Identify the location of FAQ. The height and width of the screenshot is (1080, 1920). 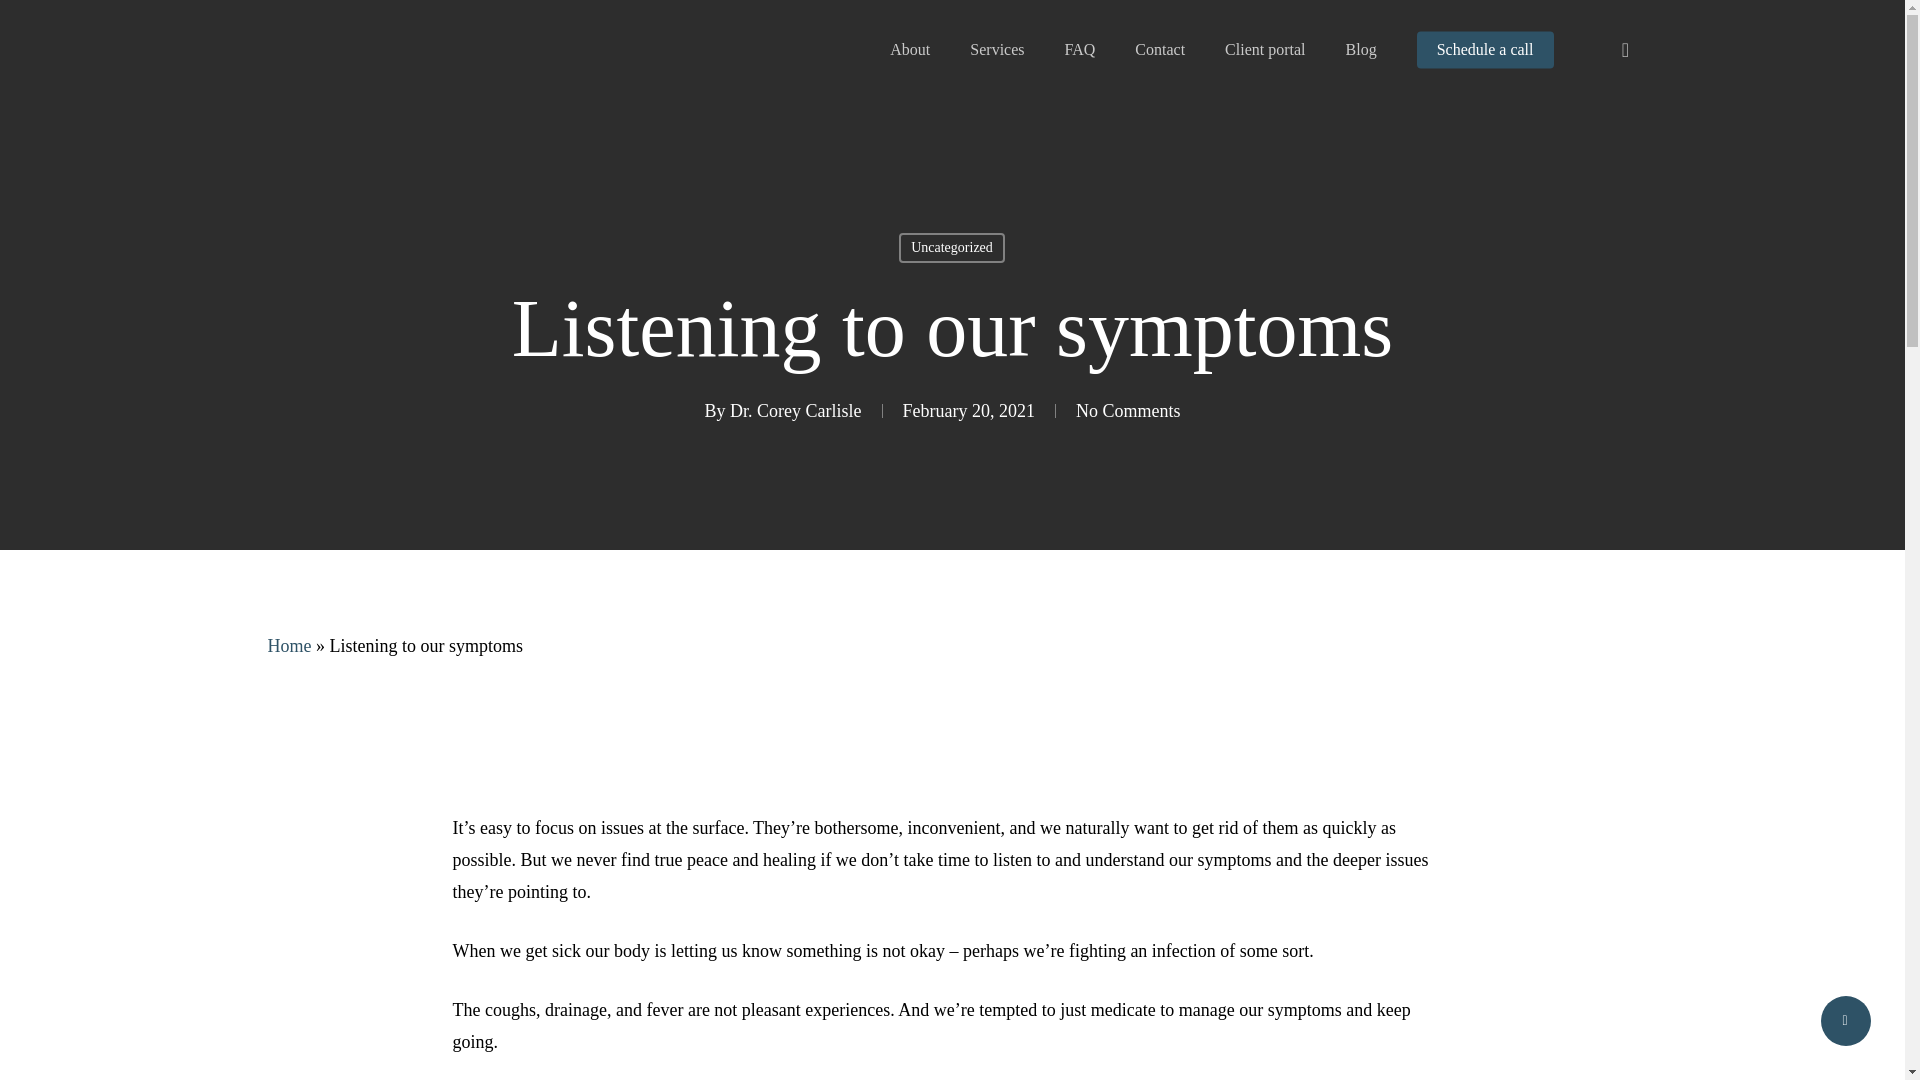
(1078, 50).